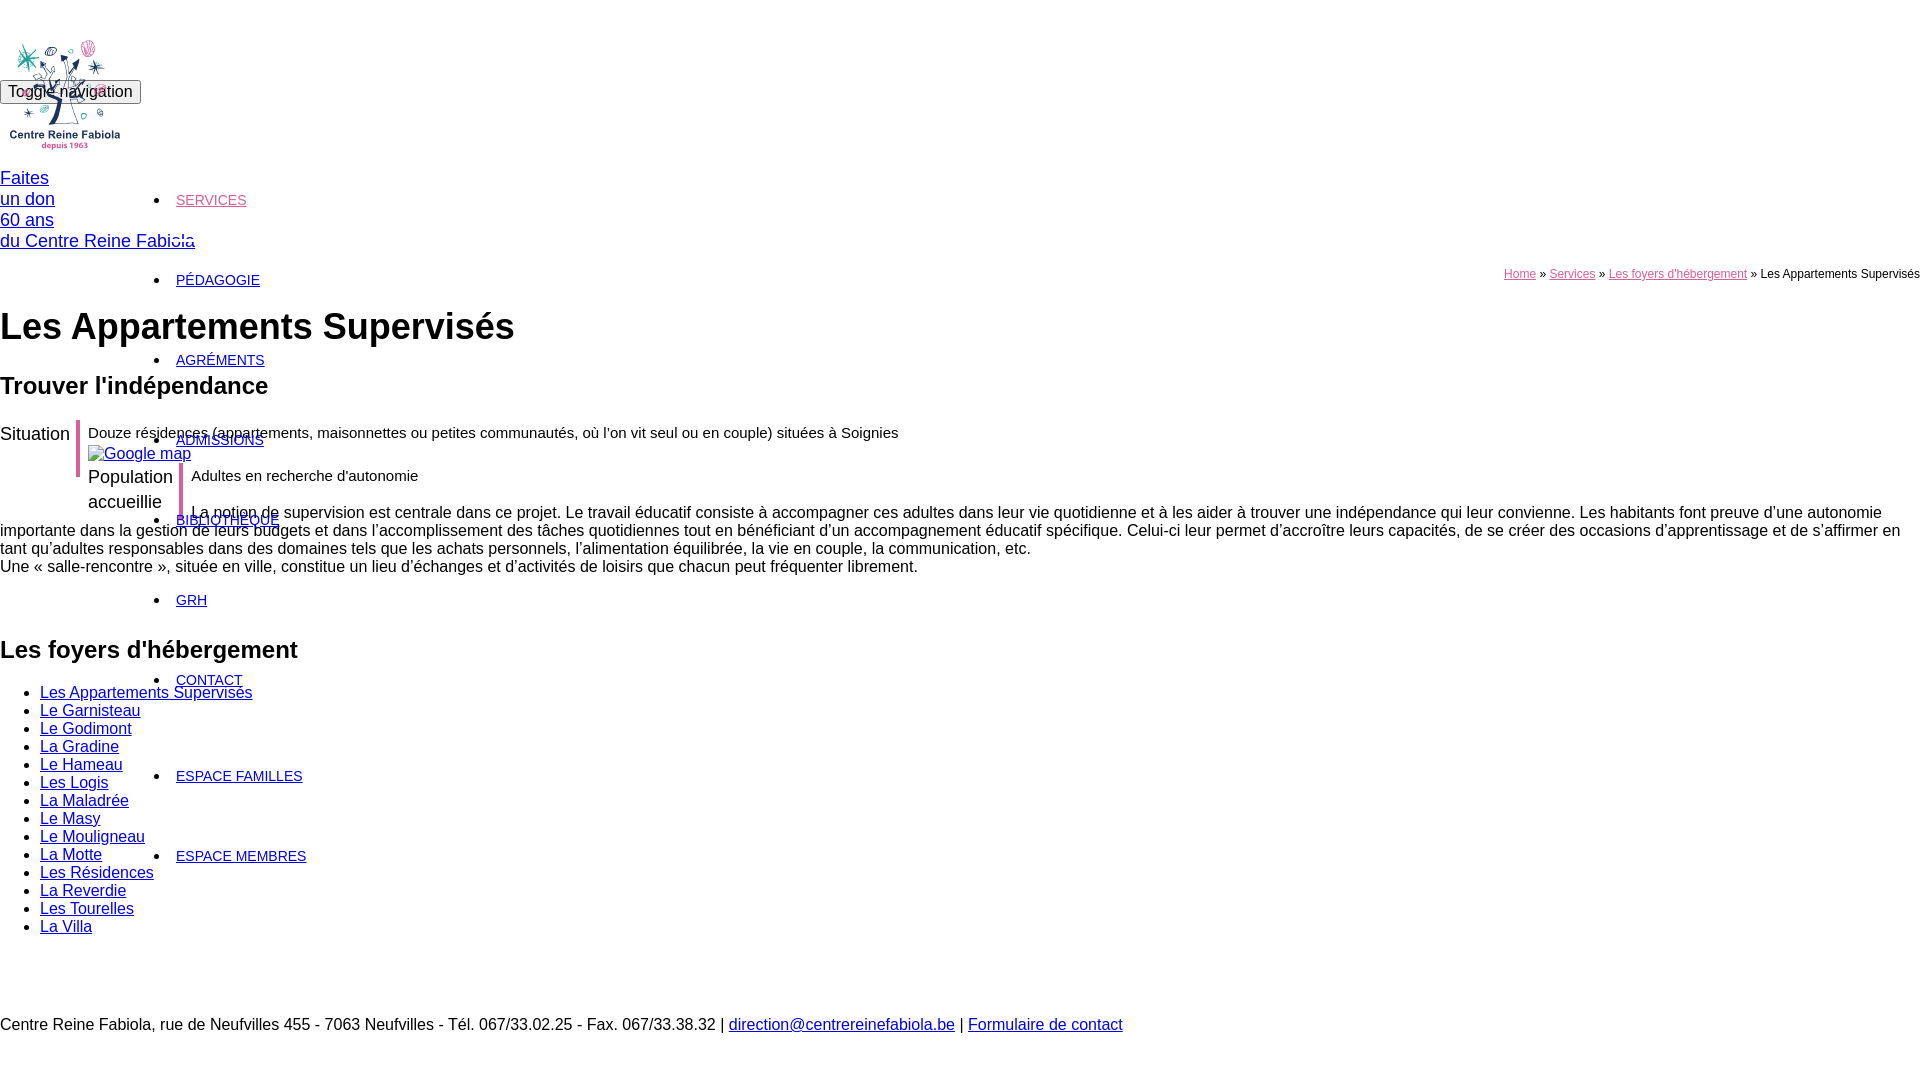 The image size is (1920, 1080). I want to click on ADMISSIONS, so click(220, 440).